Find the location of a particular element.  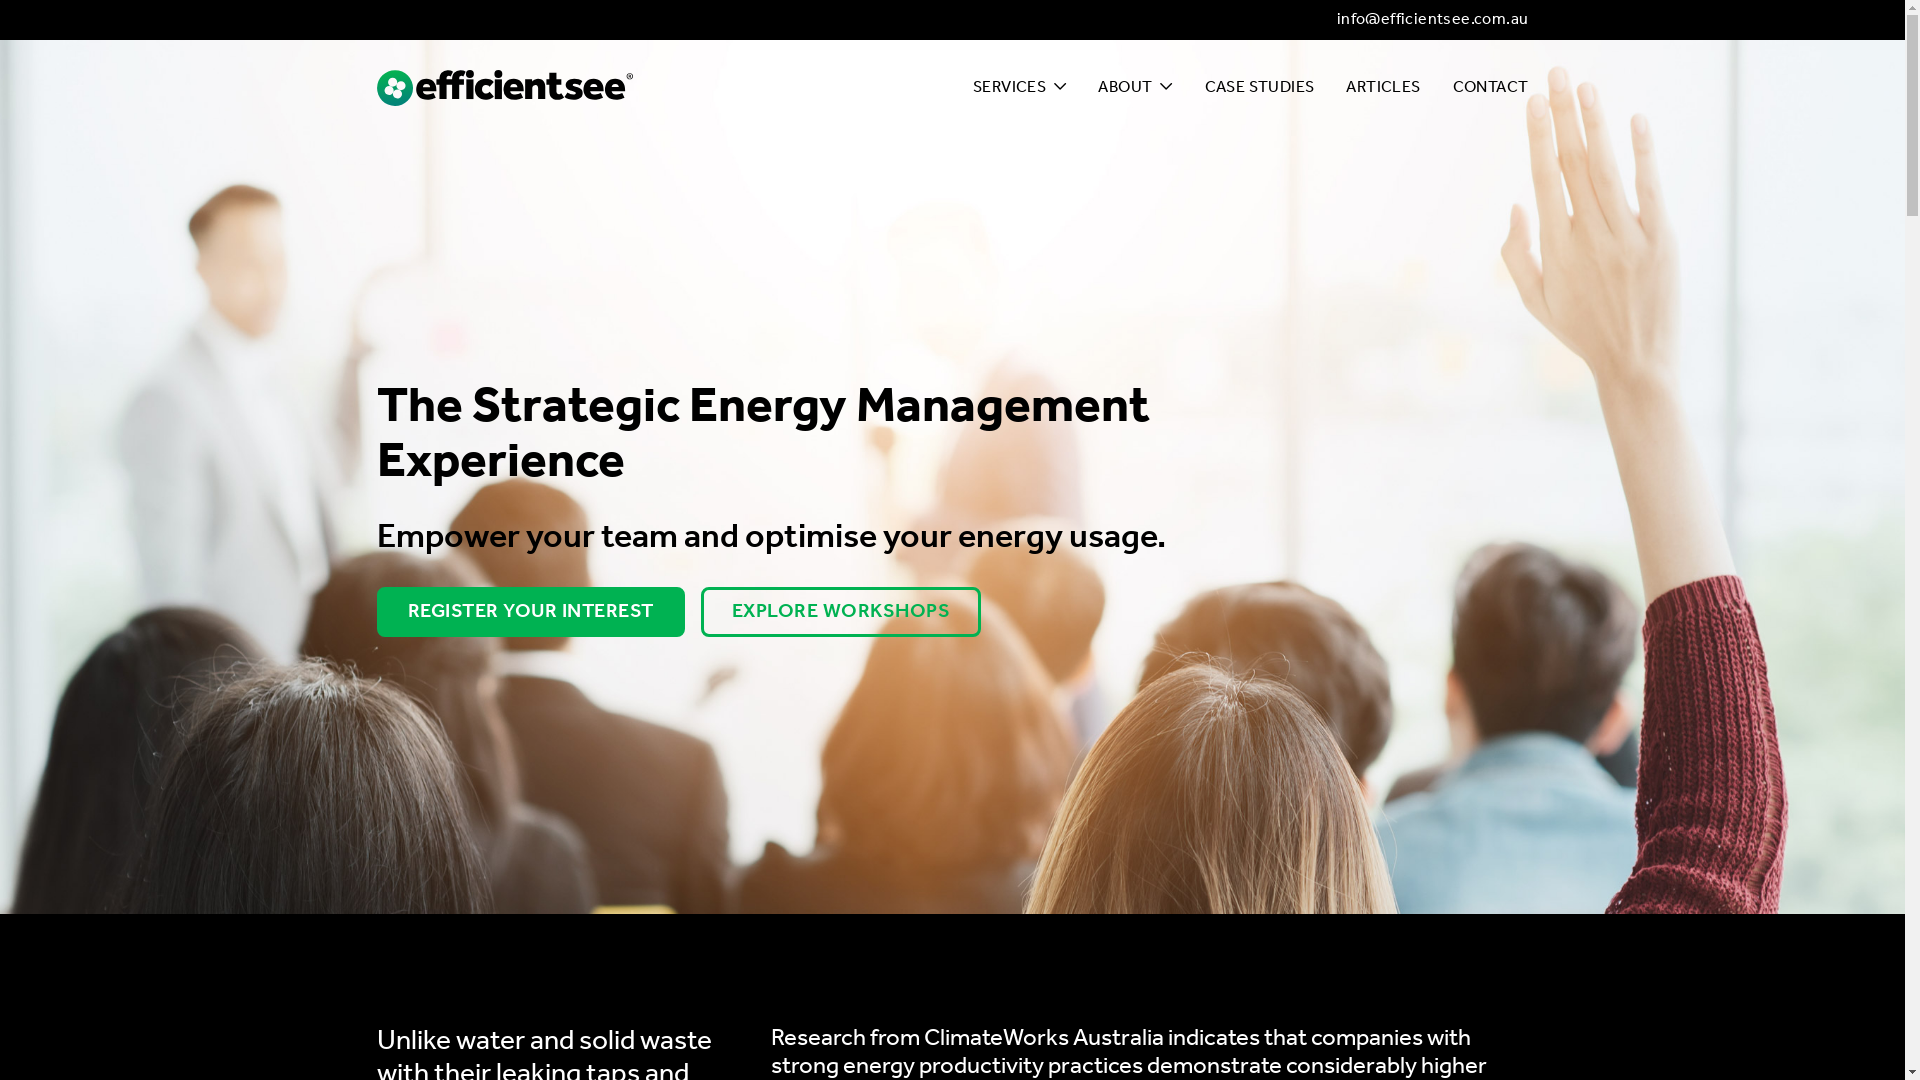

ABOUT is located at coordinates (1135, 88).